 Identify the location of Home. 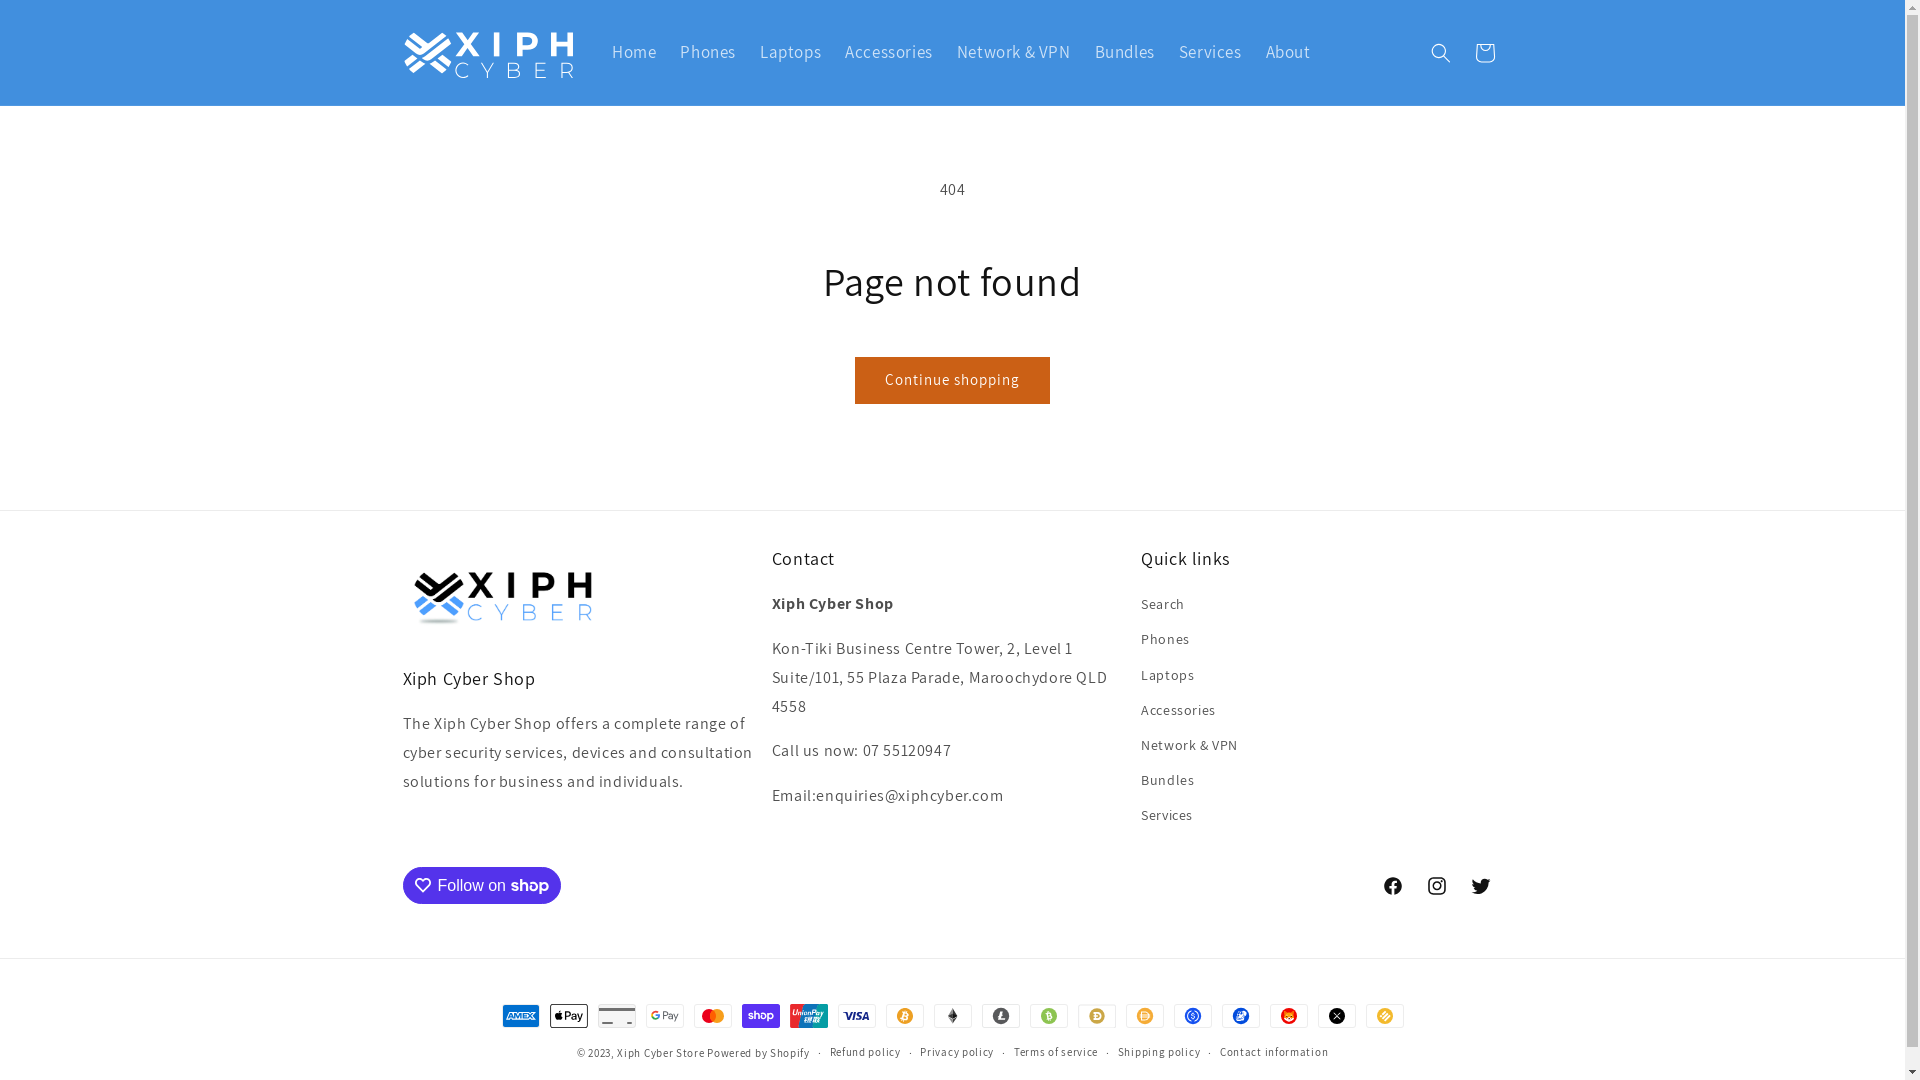
(634, 52).